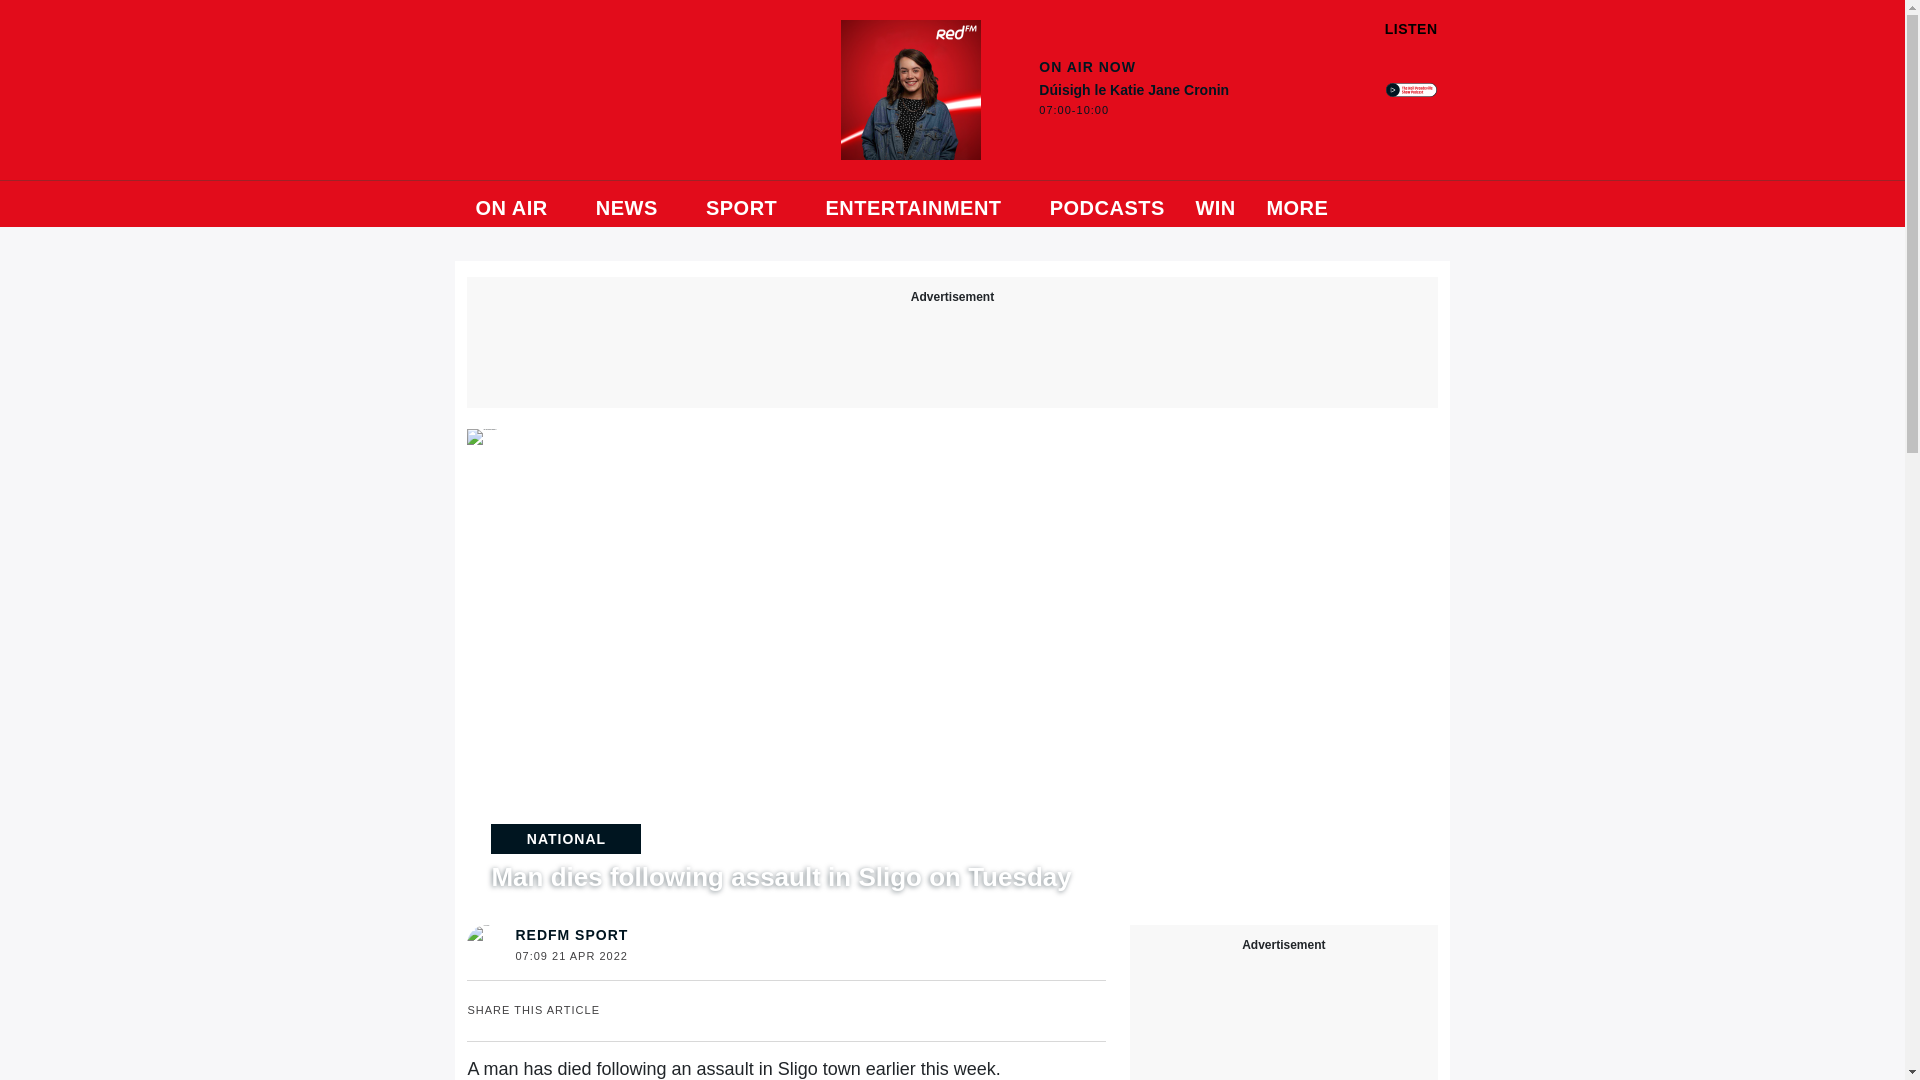  Describe the element at coordinates (1108, 204) in the screenshot. I see `Podcasts` at that location.